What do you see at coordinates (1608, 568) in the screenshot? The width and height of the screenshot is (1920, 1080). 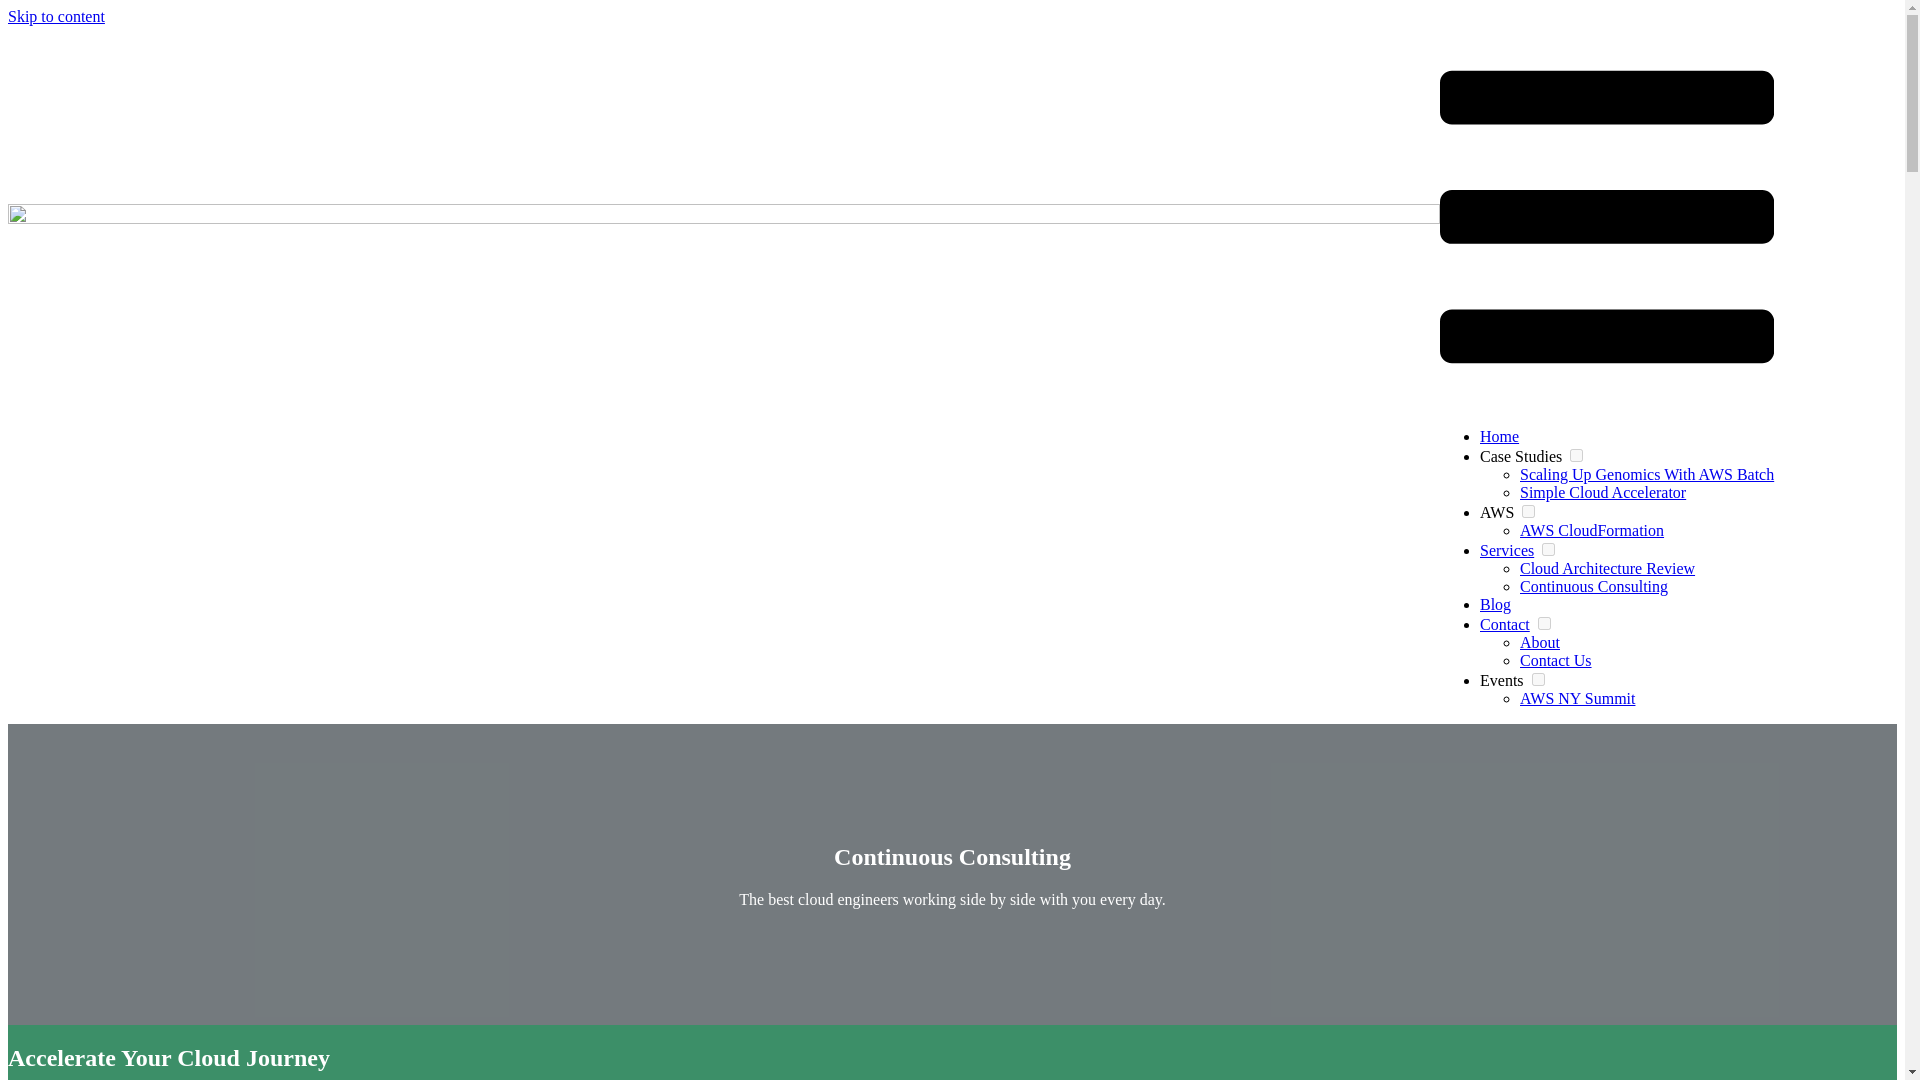 I see `Cloud Architecture Review` at bounding box center [1608, 568].